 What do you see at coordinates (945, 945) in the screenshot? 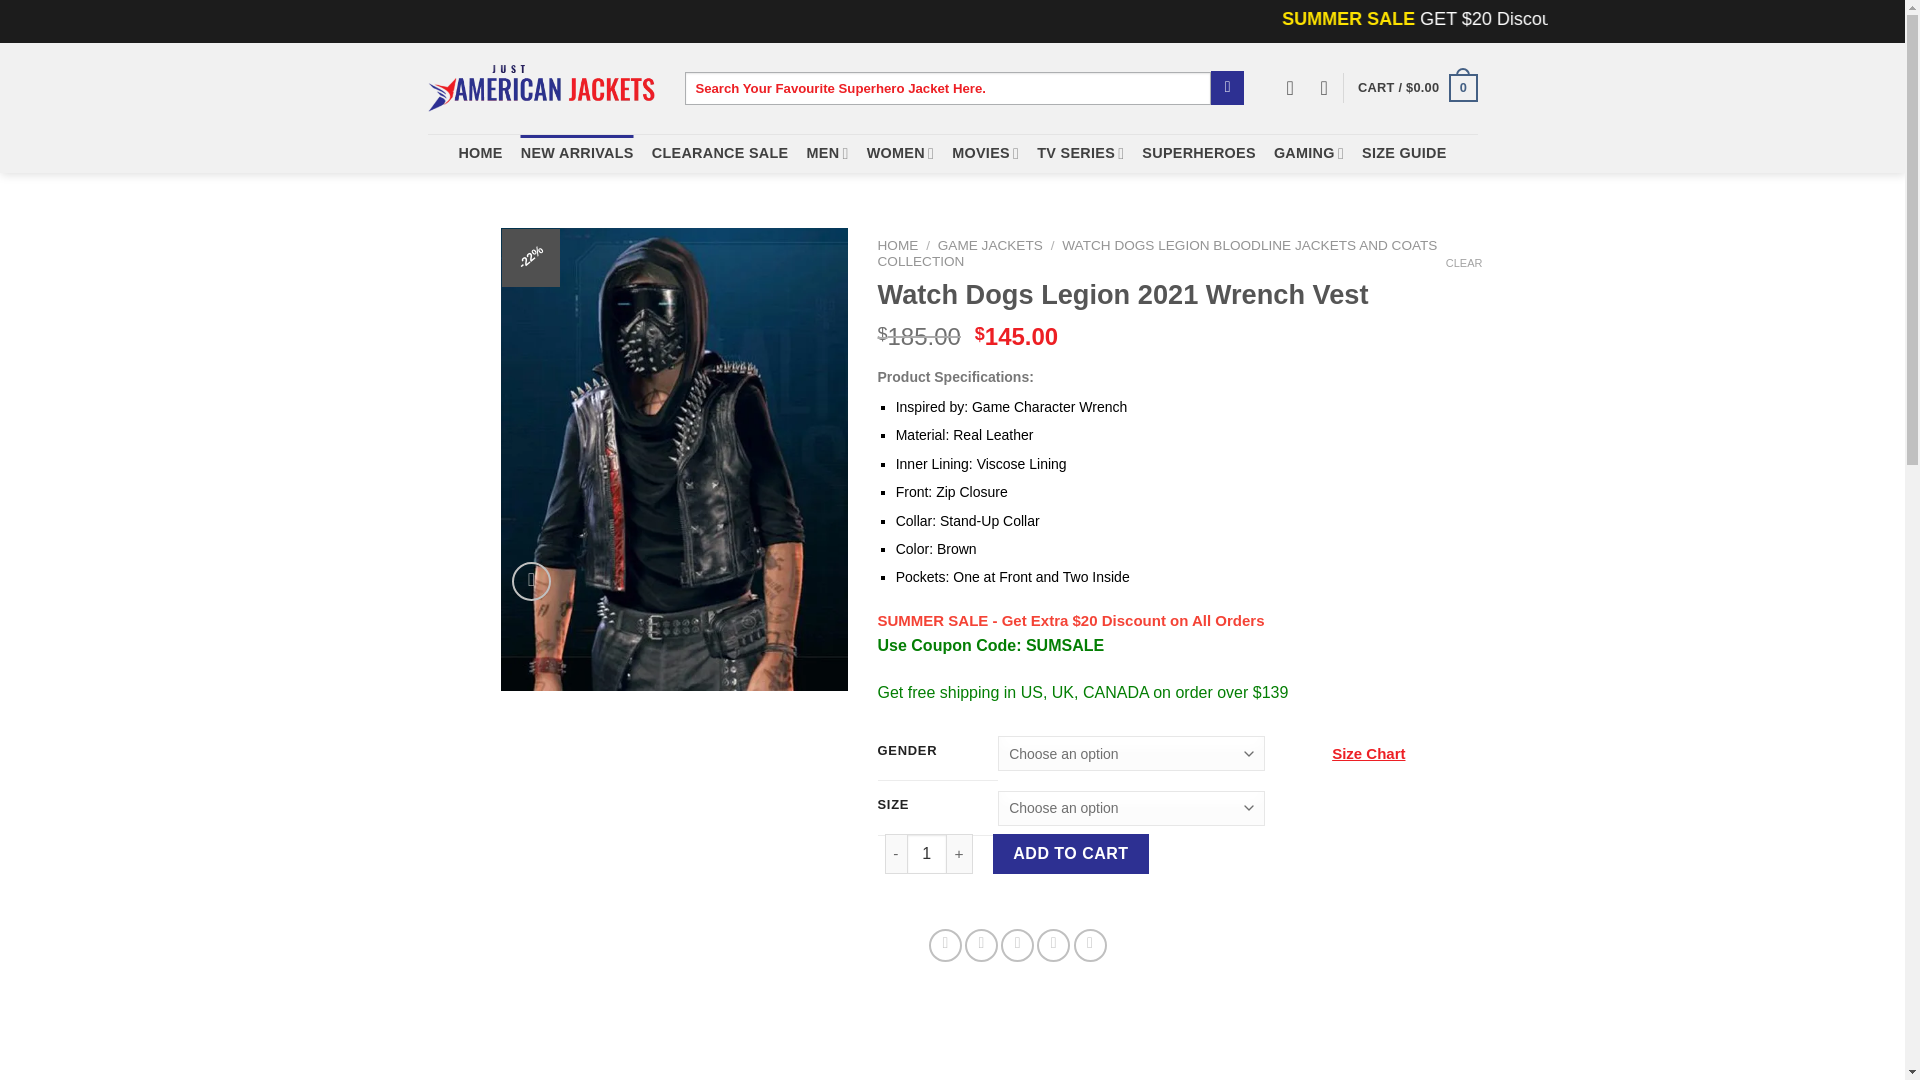
I see `Share on Facebook` at bounding box center [945, 945].